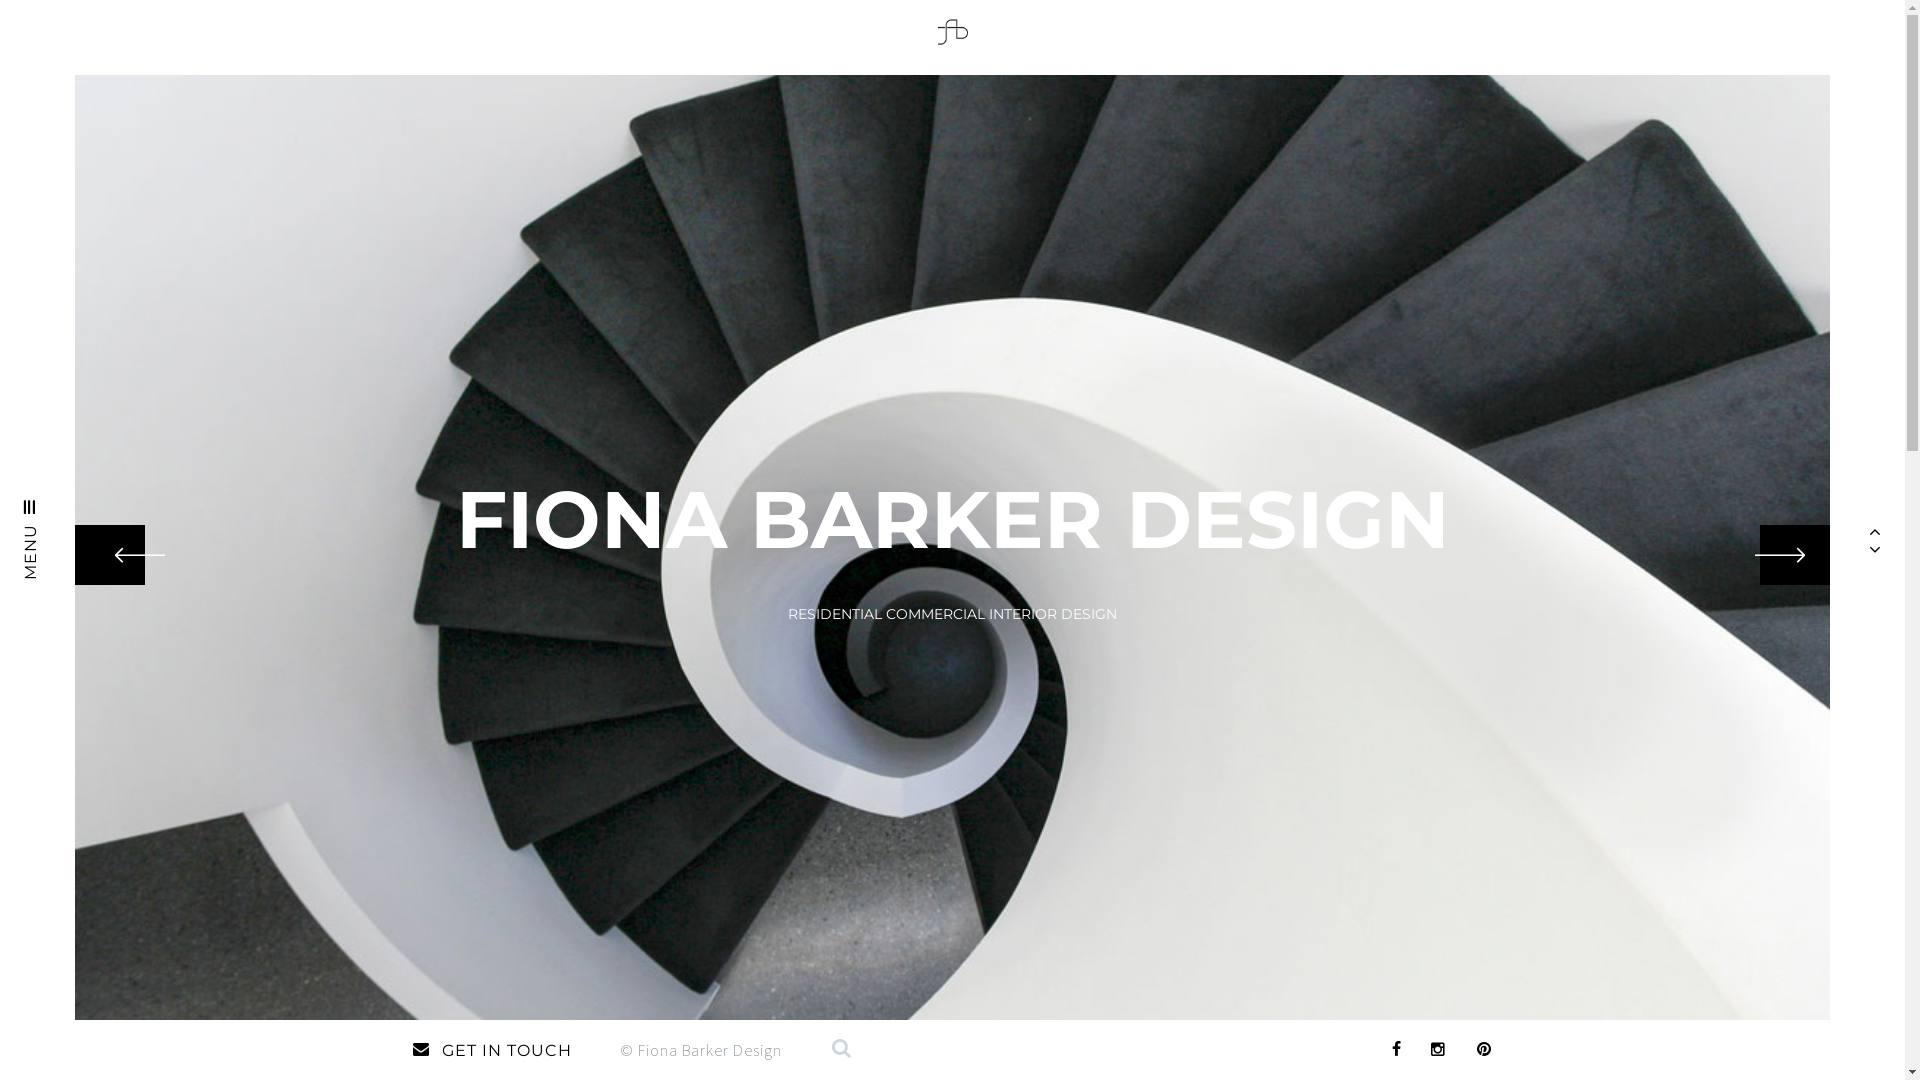 This screenshot has width=1920, height=1080. Describe the element at coordinates (514, 1050) in the screenshot. I see `GET IN TOUCH` at that location.